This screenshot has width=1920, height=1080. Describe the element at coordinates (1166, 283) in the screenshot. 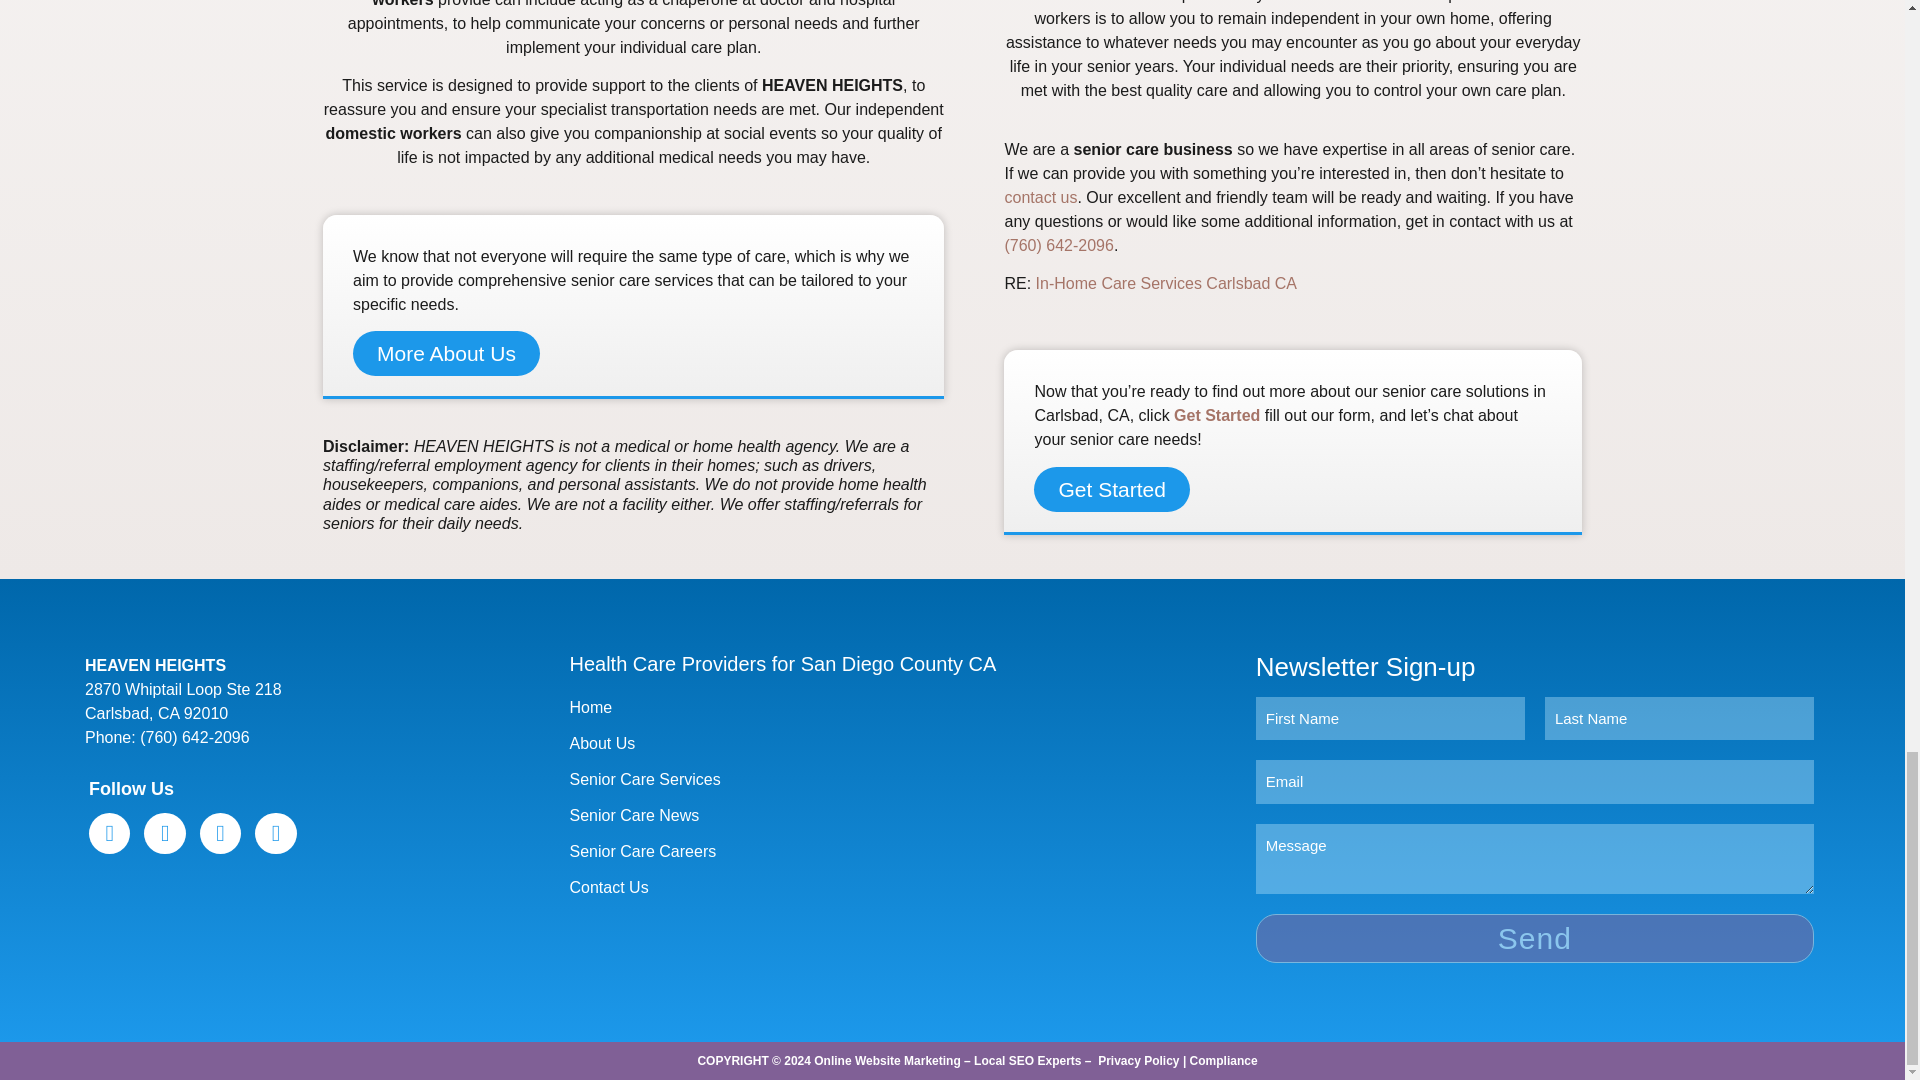

I see `In-Home Care Services Carlsbad CA` at that location.